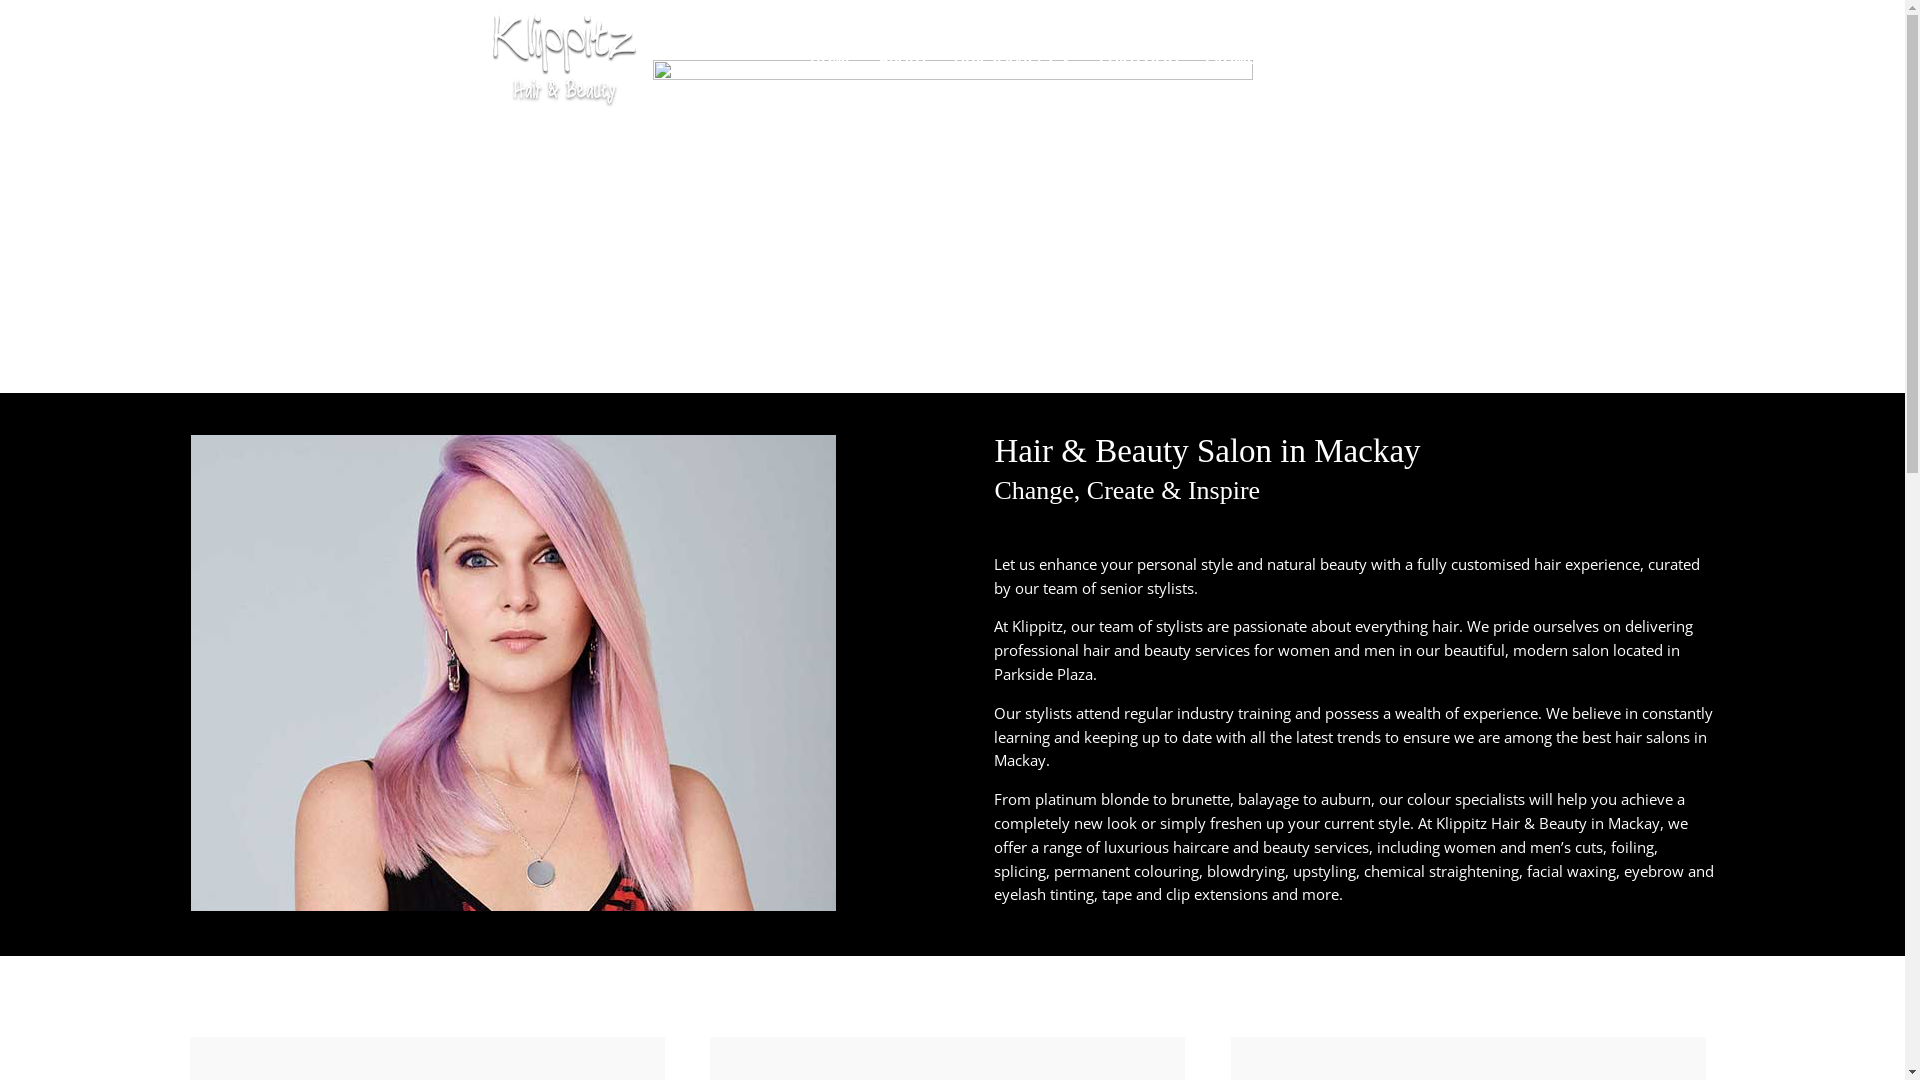  I want to click on (07) 4957 4311, so click(1434, 84).